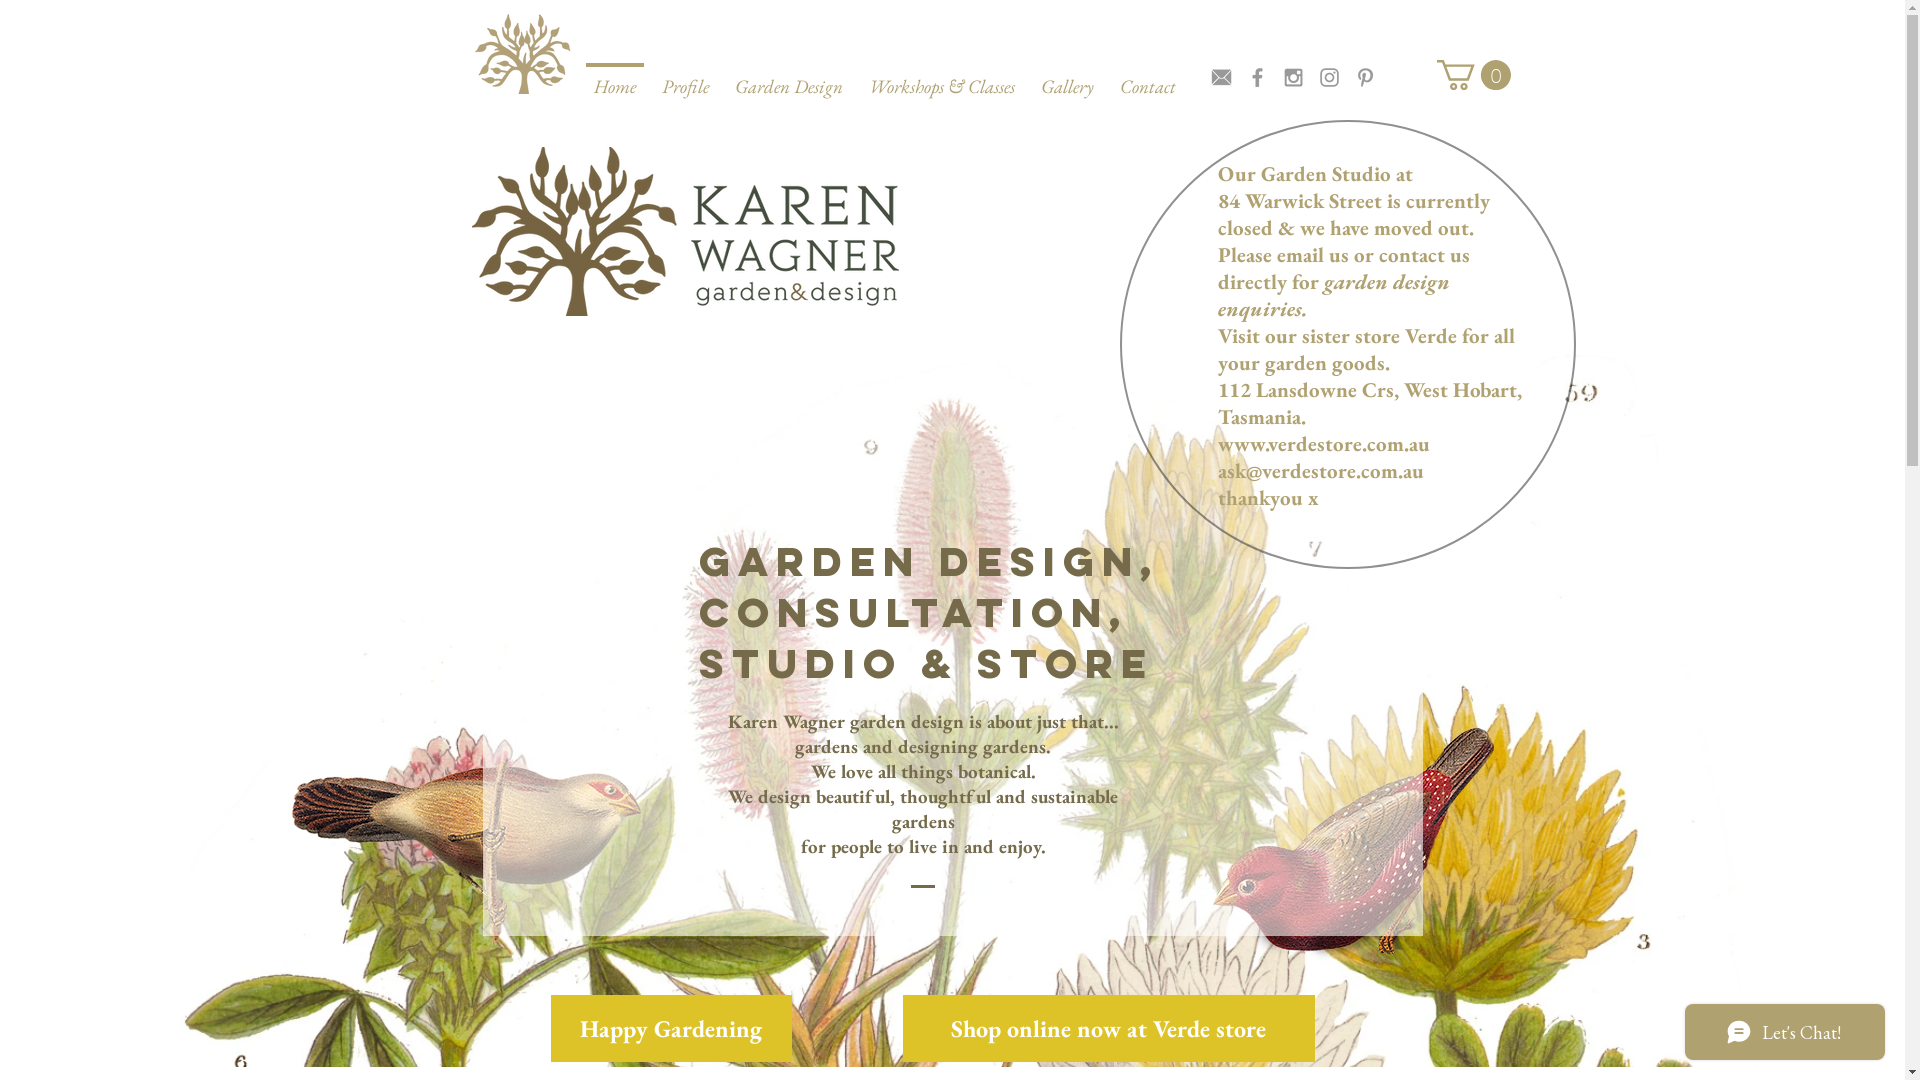 This screenshot has height=1080, width=1920. What do you see at coordinates (1473, 75) in the screenshot?
I see `0` at bounding box center [1473, 75].